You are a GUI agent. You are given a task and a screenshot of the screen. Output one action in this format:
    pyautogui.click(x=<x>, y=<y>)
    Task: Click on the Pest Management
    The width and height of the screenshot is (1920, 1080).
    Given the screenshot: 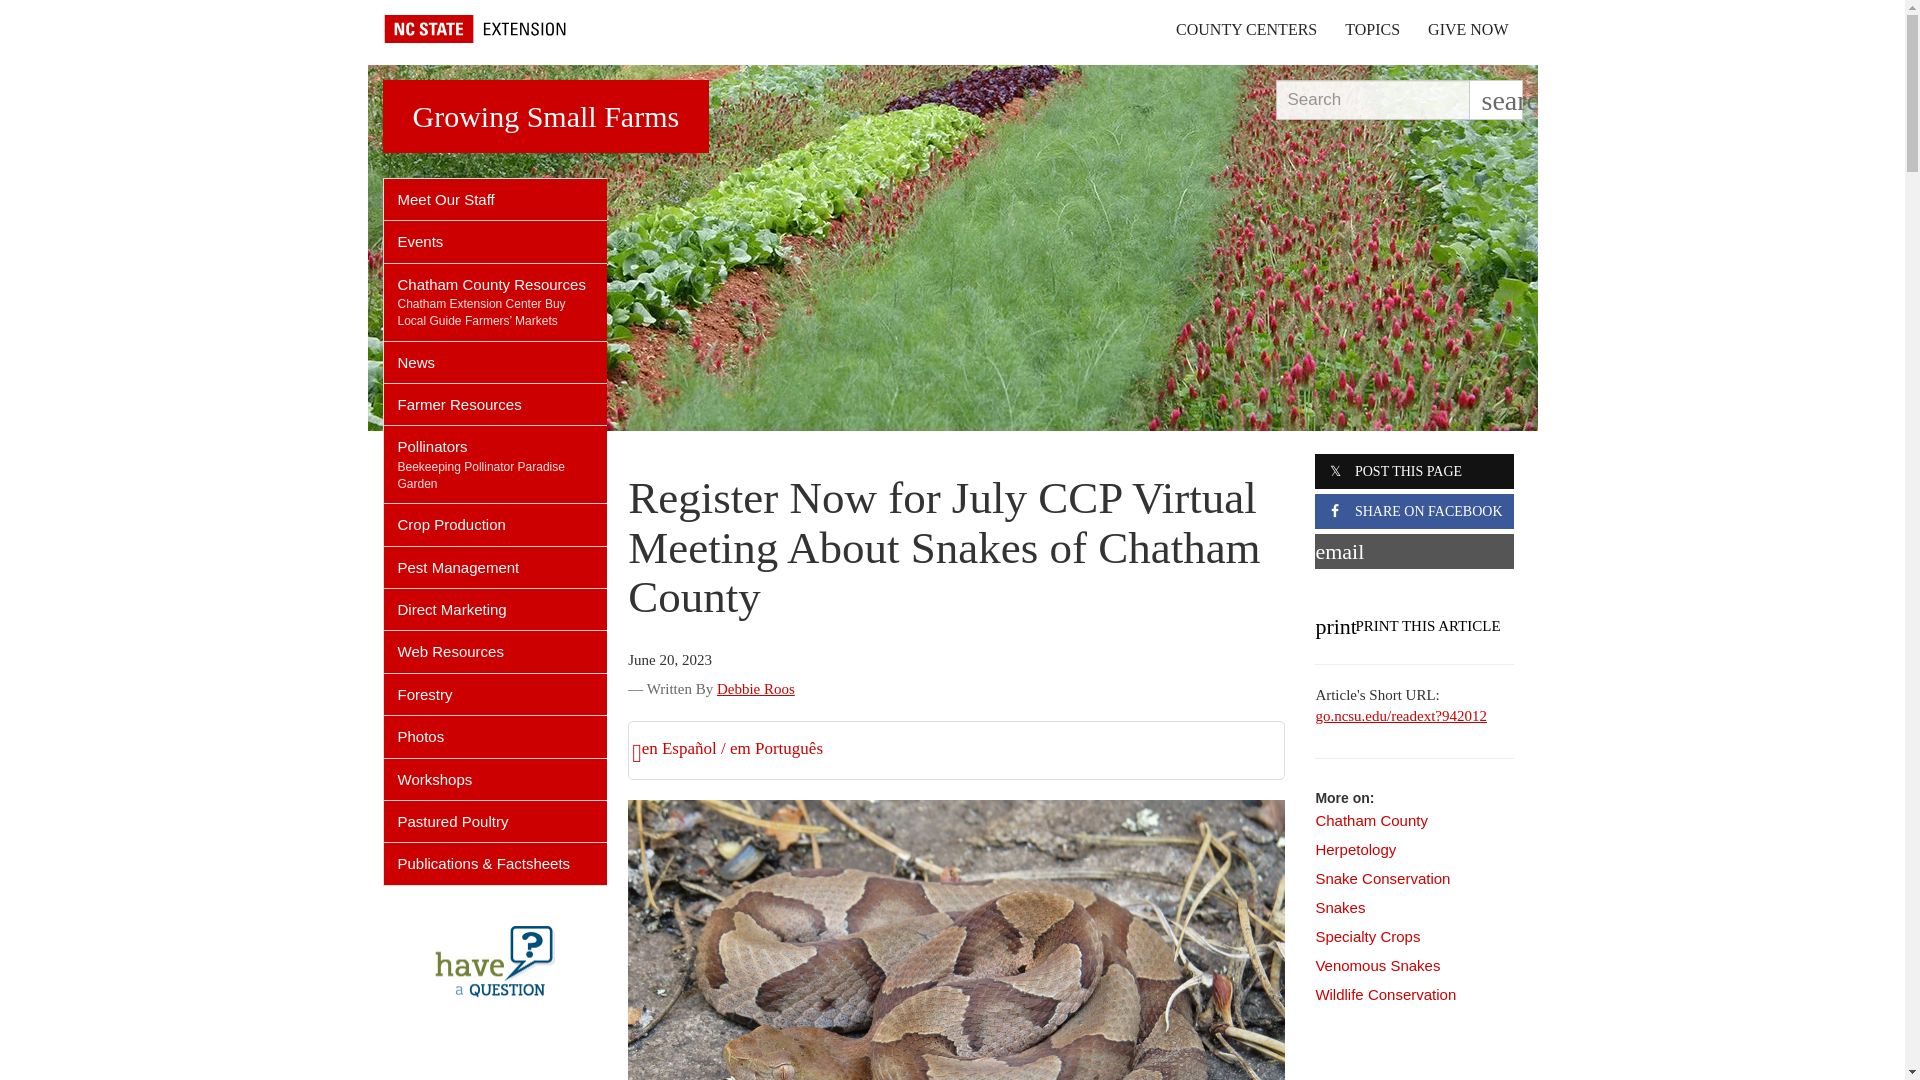 What is the action you would take?
    pyautogui.click(x=496, y=566)
    